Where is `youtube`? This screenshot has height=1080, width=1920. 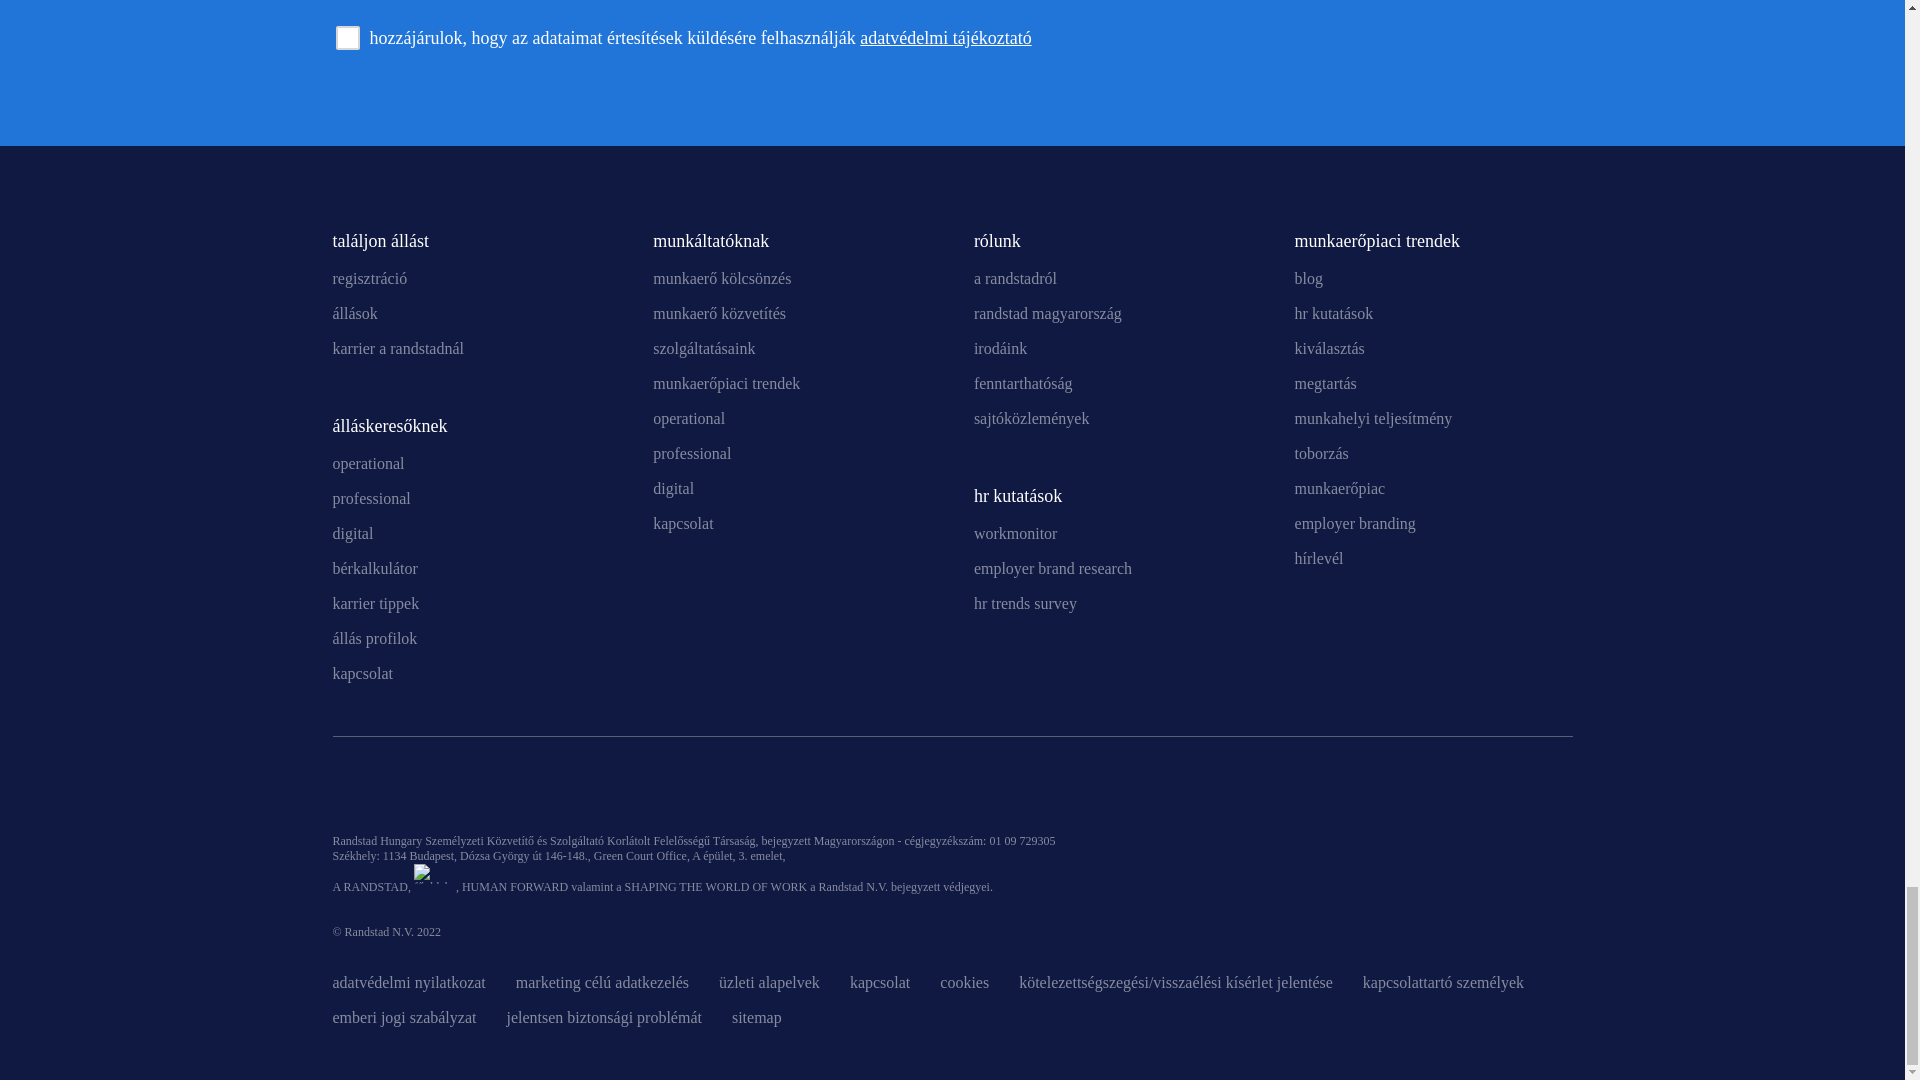
youtube is located at coordinates (447, 792).